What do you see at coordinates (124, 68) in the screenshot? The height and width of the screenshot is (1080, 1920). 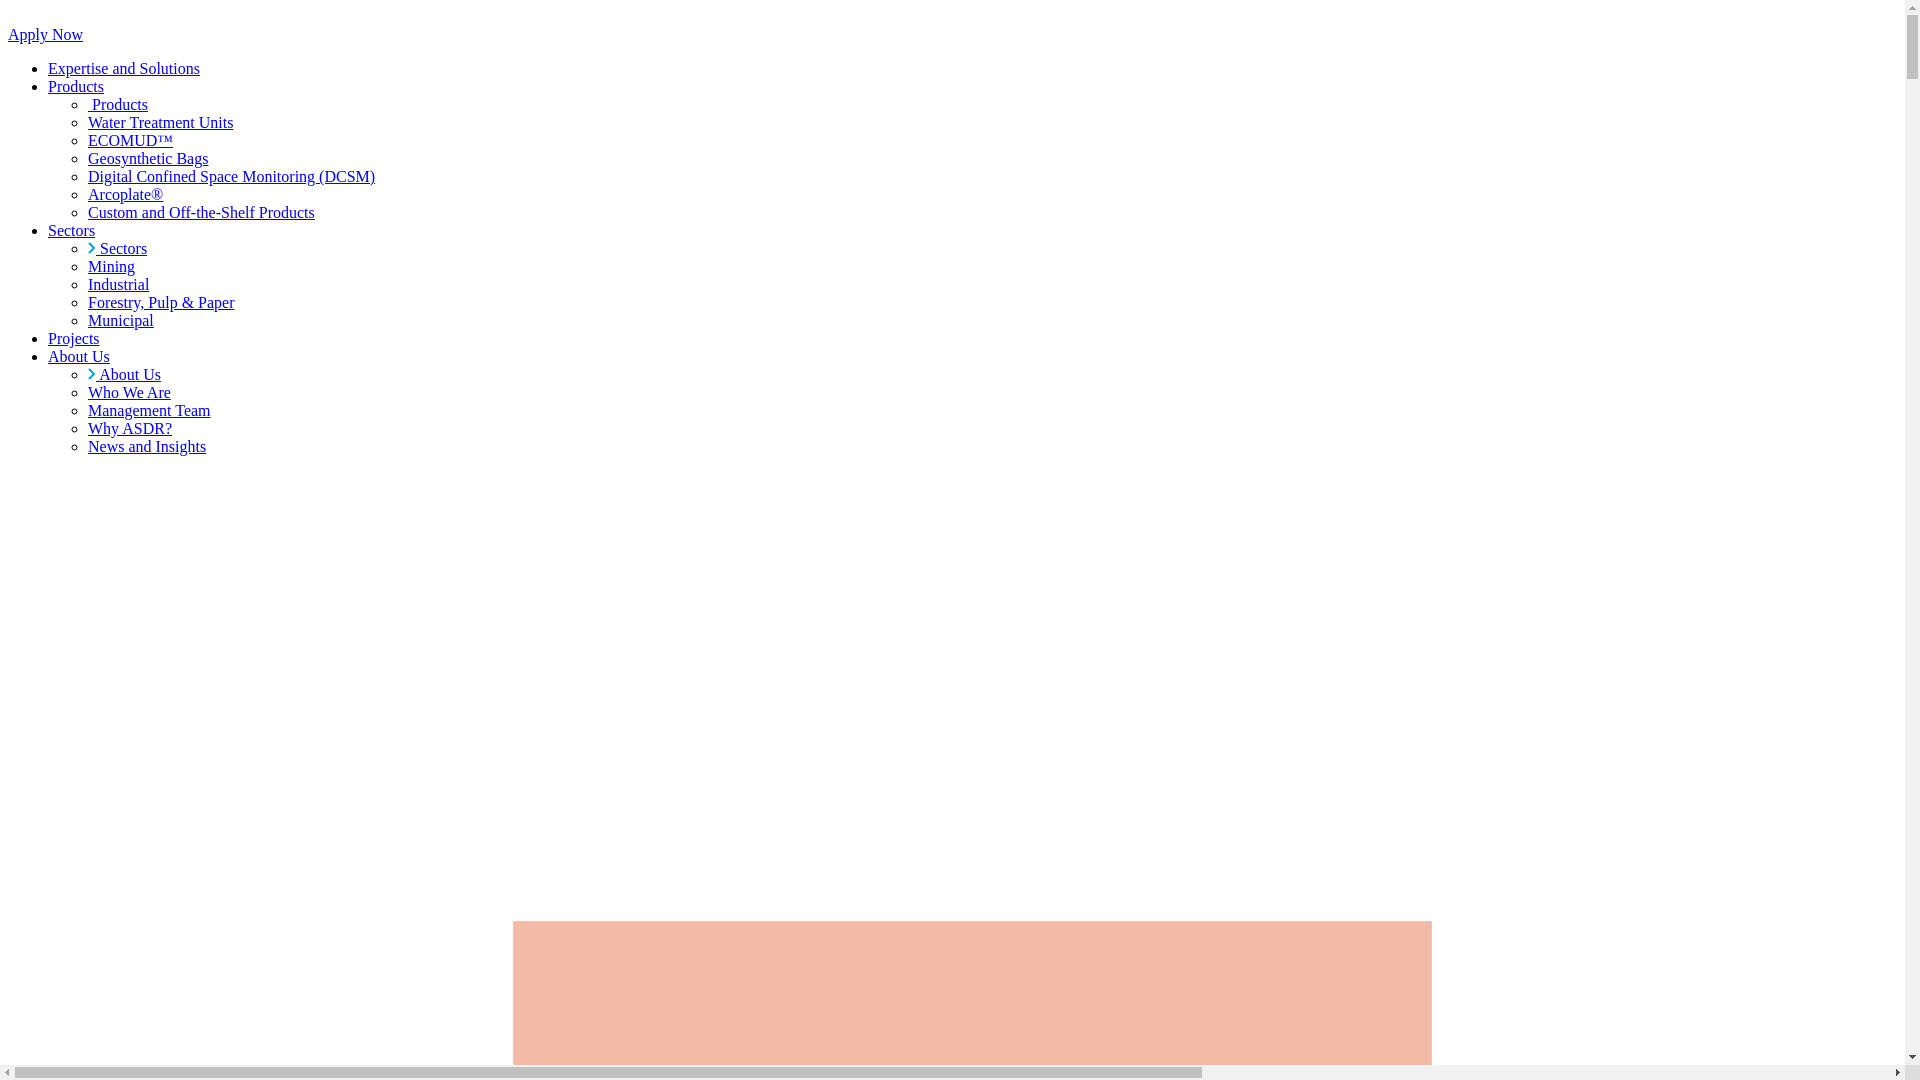 I see `Expertise and Solutions` at bounding box center [124, 68].